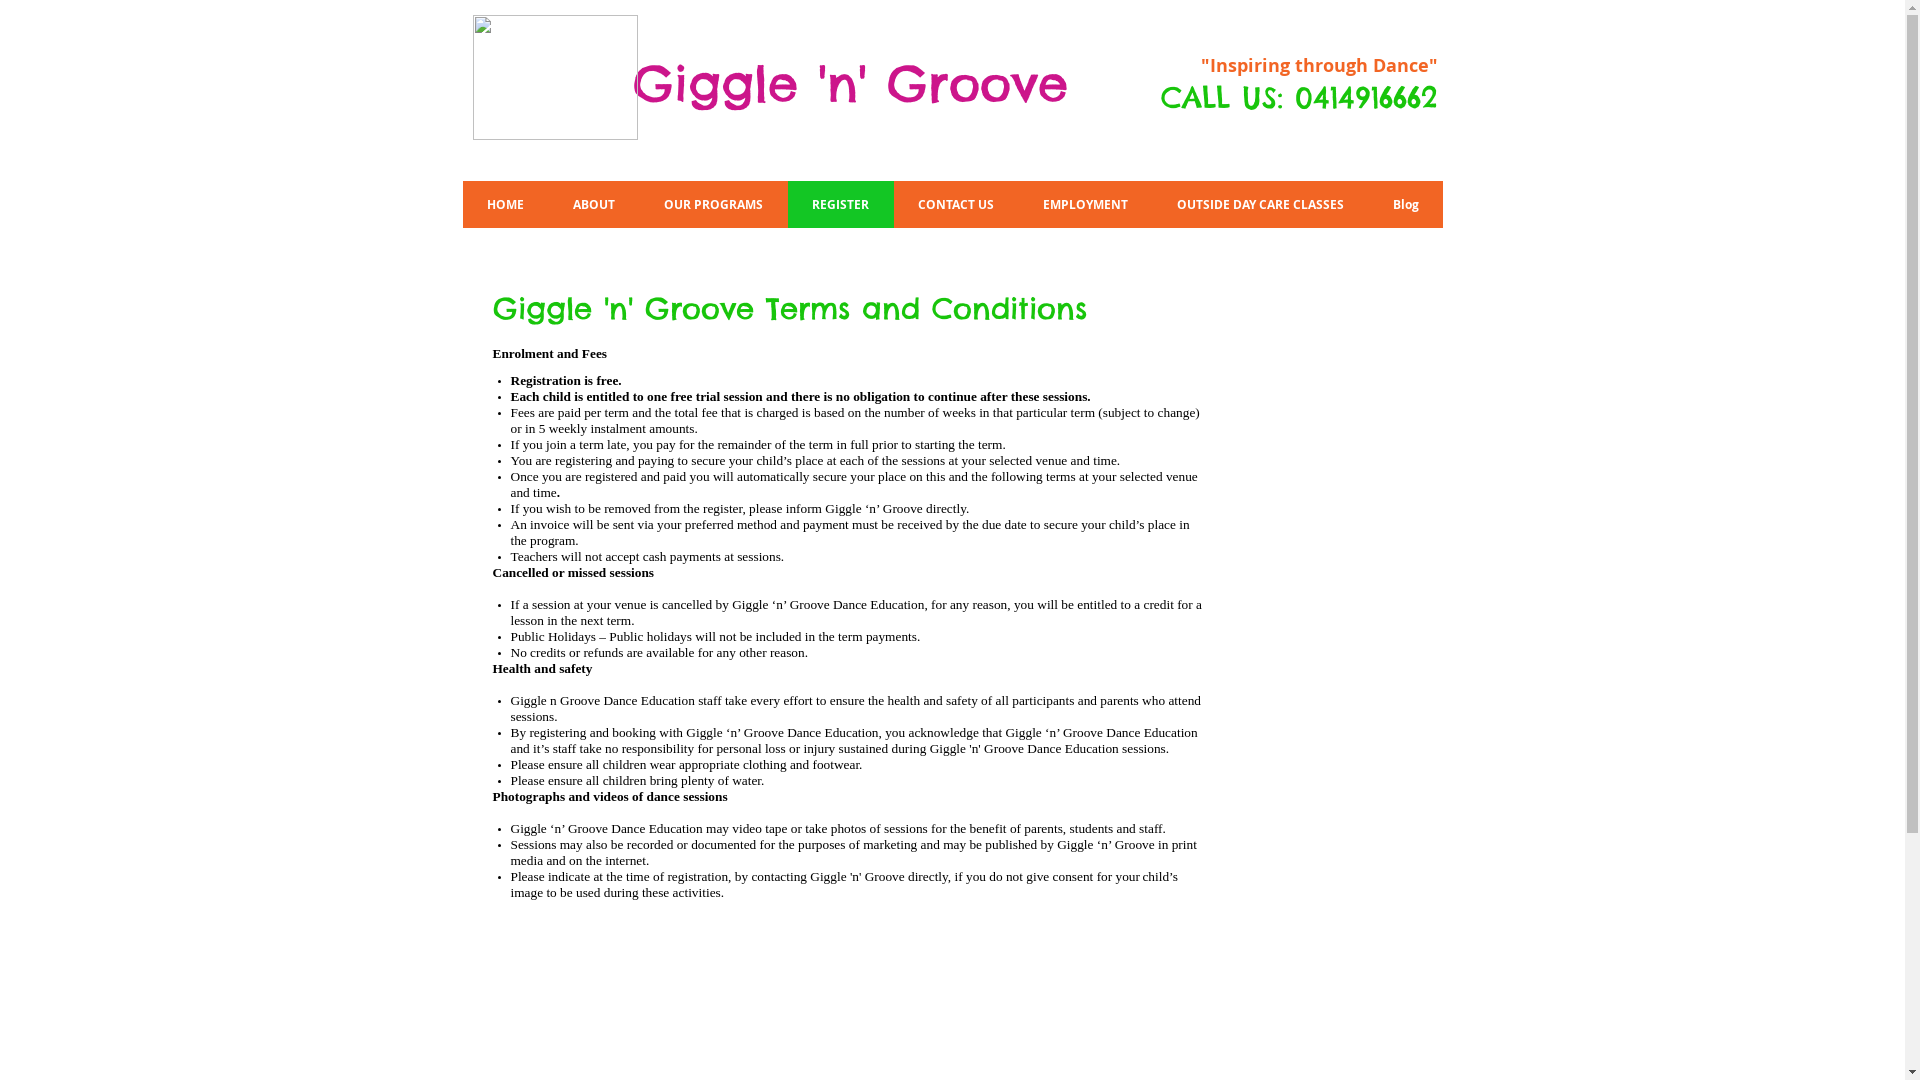 The height and width of the screenshot is (1080, 1920). I want to click on Blog, so click(1405, 204).